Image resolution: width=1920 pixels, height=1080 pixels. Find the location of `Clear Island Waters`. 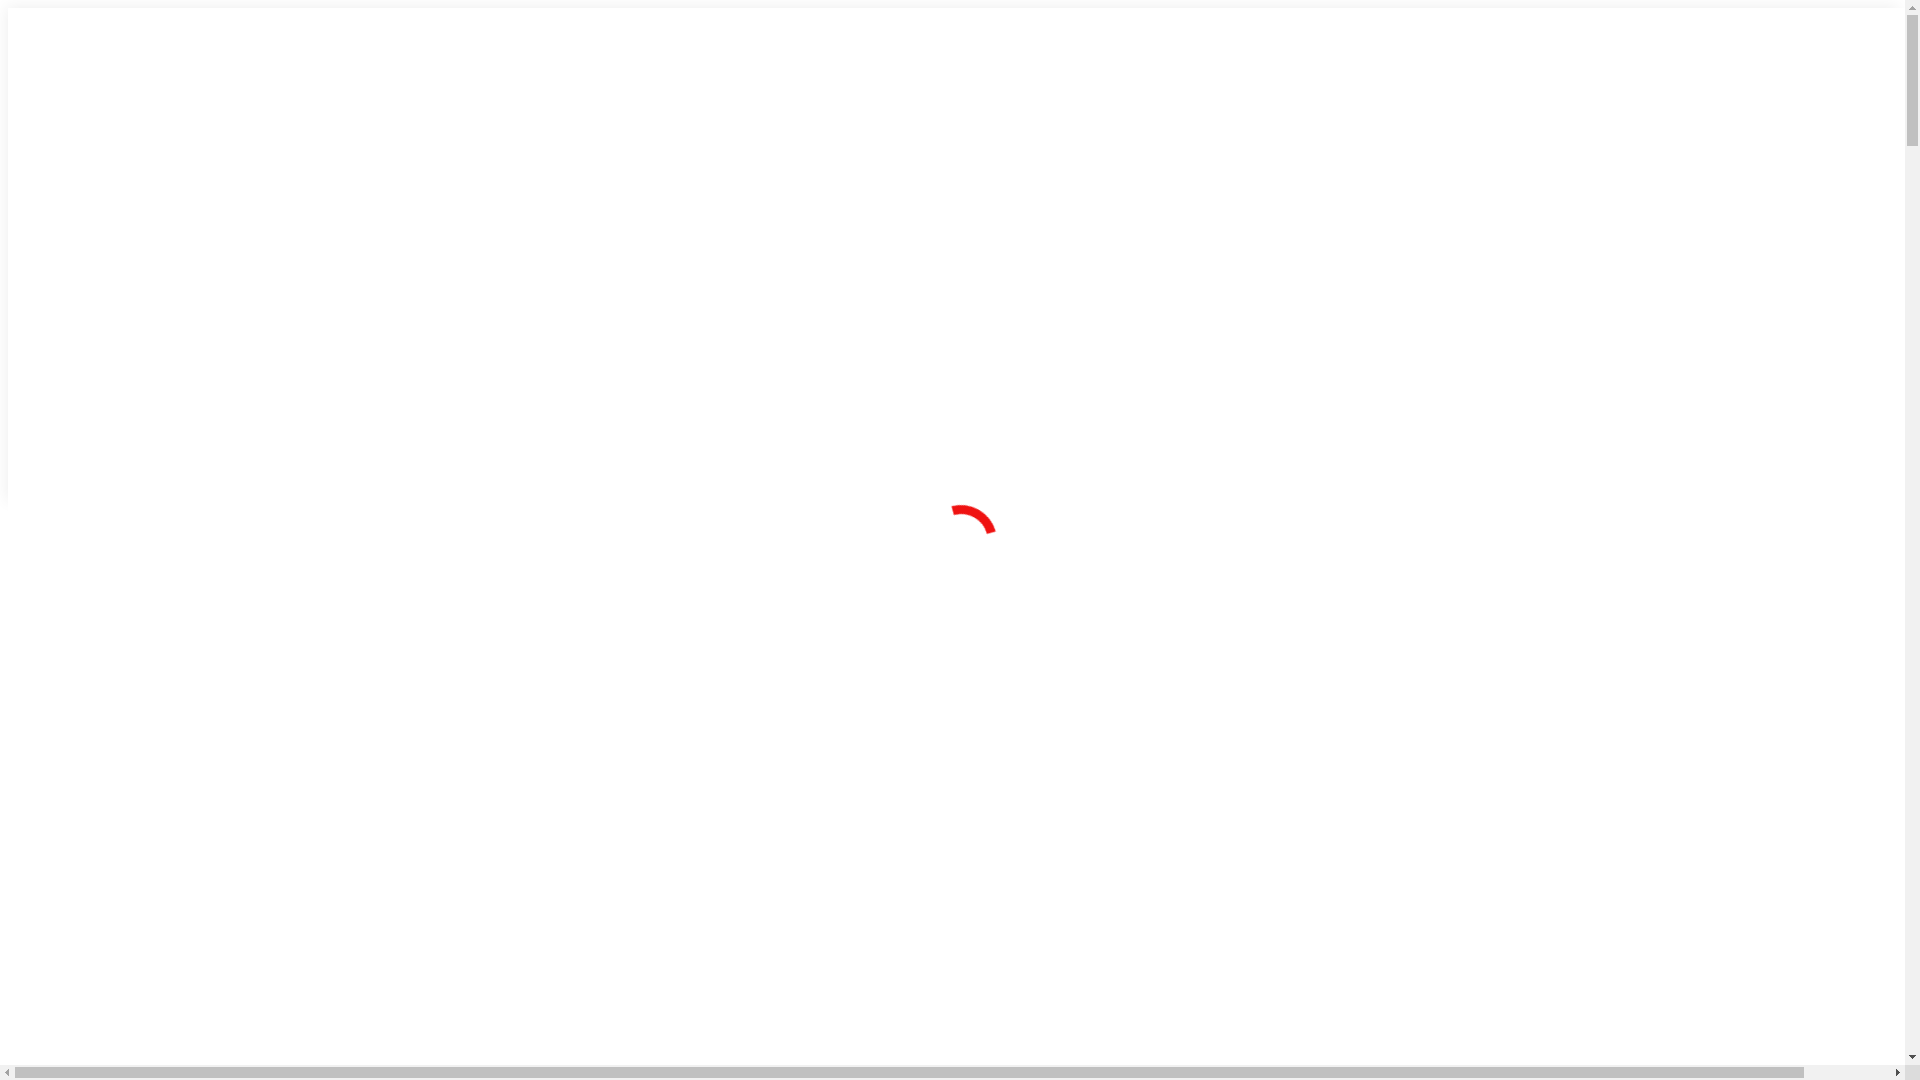

Clear Island Waters is located at coordinates (1050, 274).